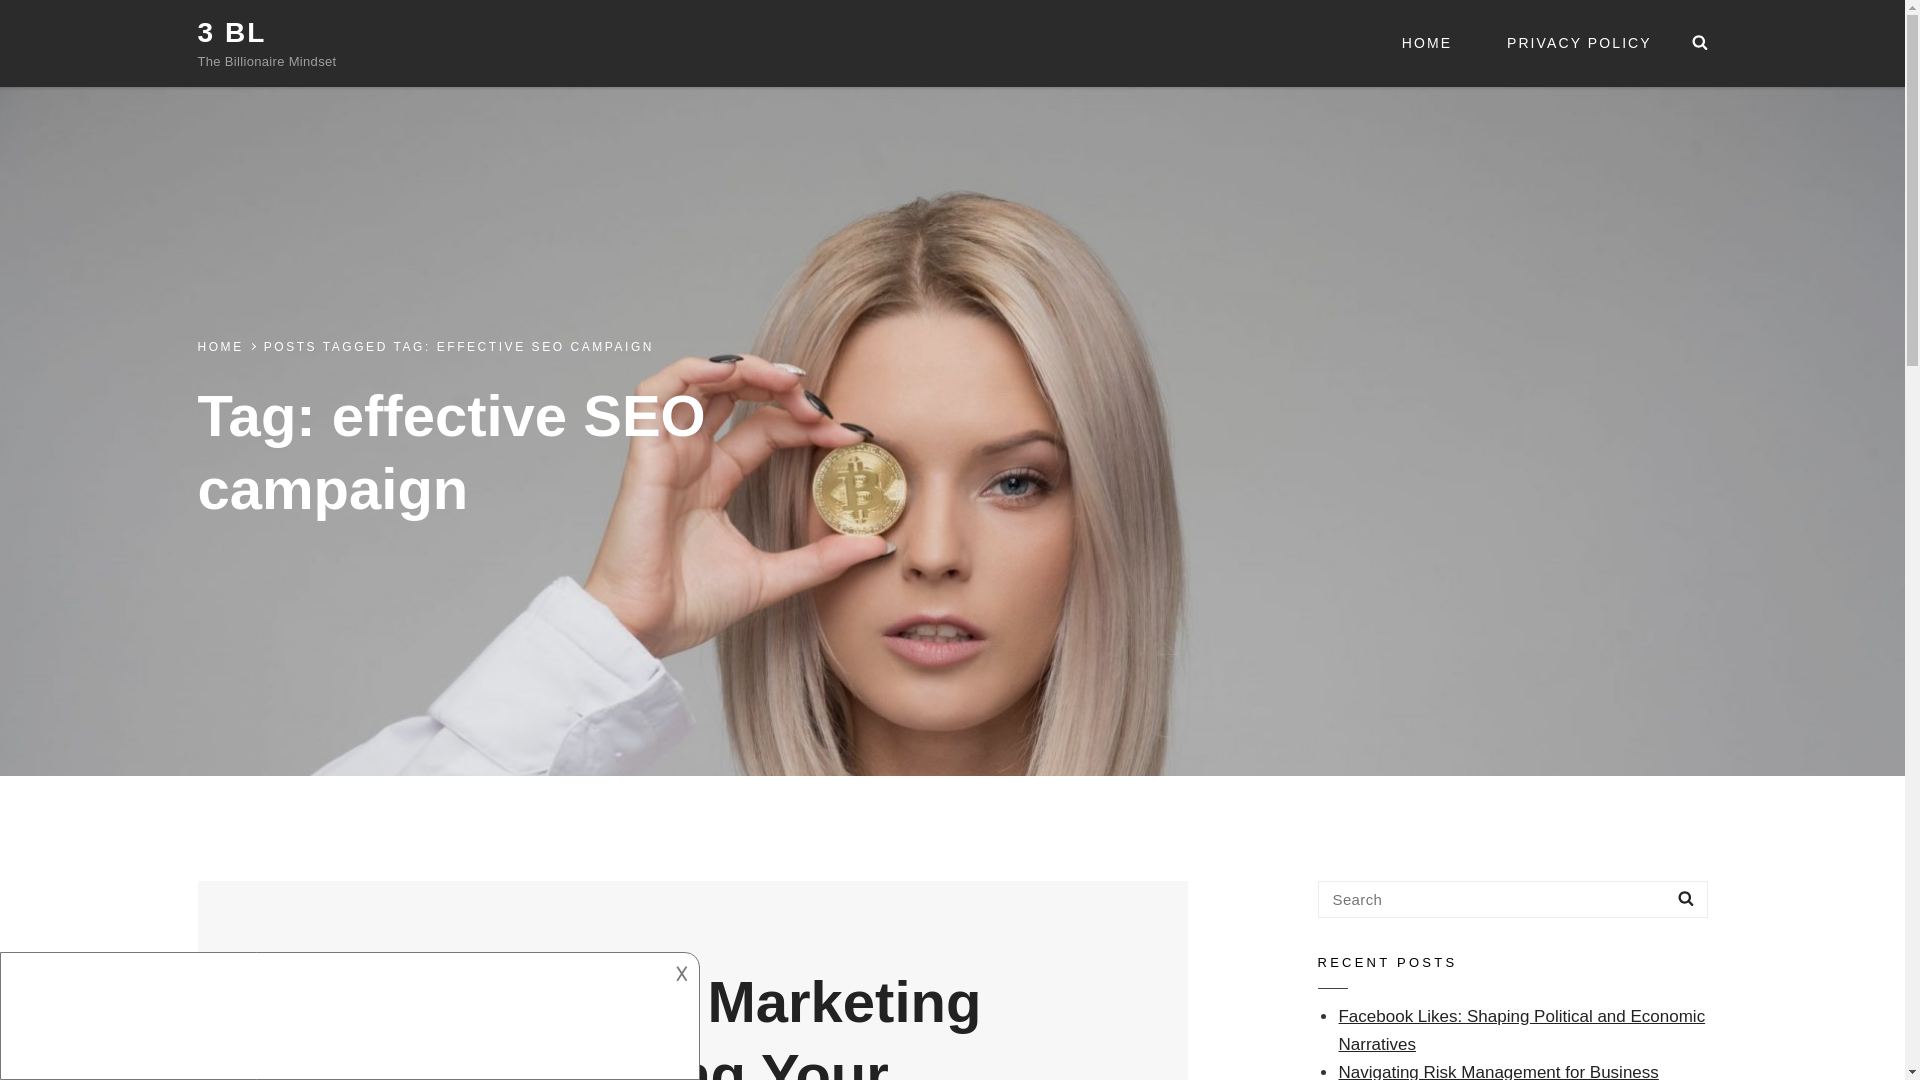 The image size is (1920, 1080). What do you see at coordinates (1426, 44) in the screenshot?
I see `HOME` at bounding box center [1426, 44].